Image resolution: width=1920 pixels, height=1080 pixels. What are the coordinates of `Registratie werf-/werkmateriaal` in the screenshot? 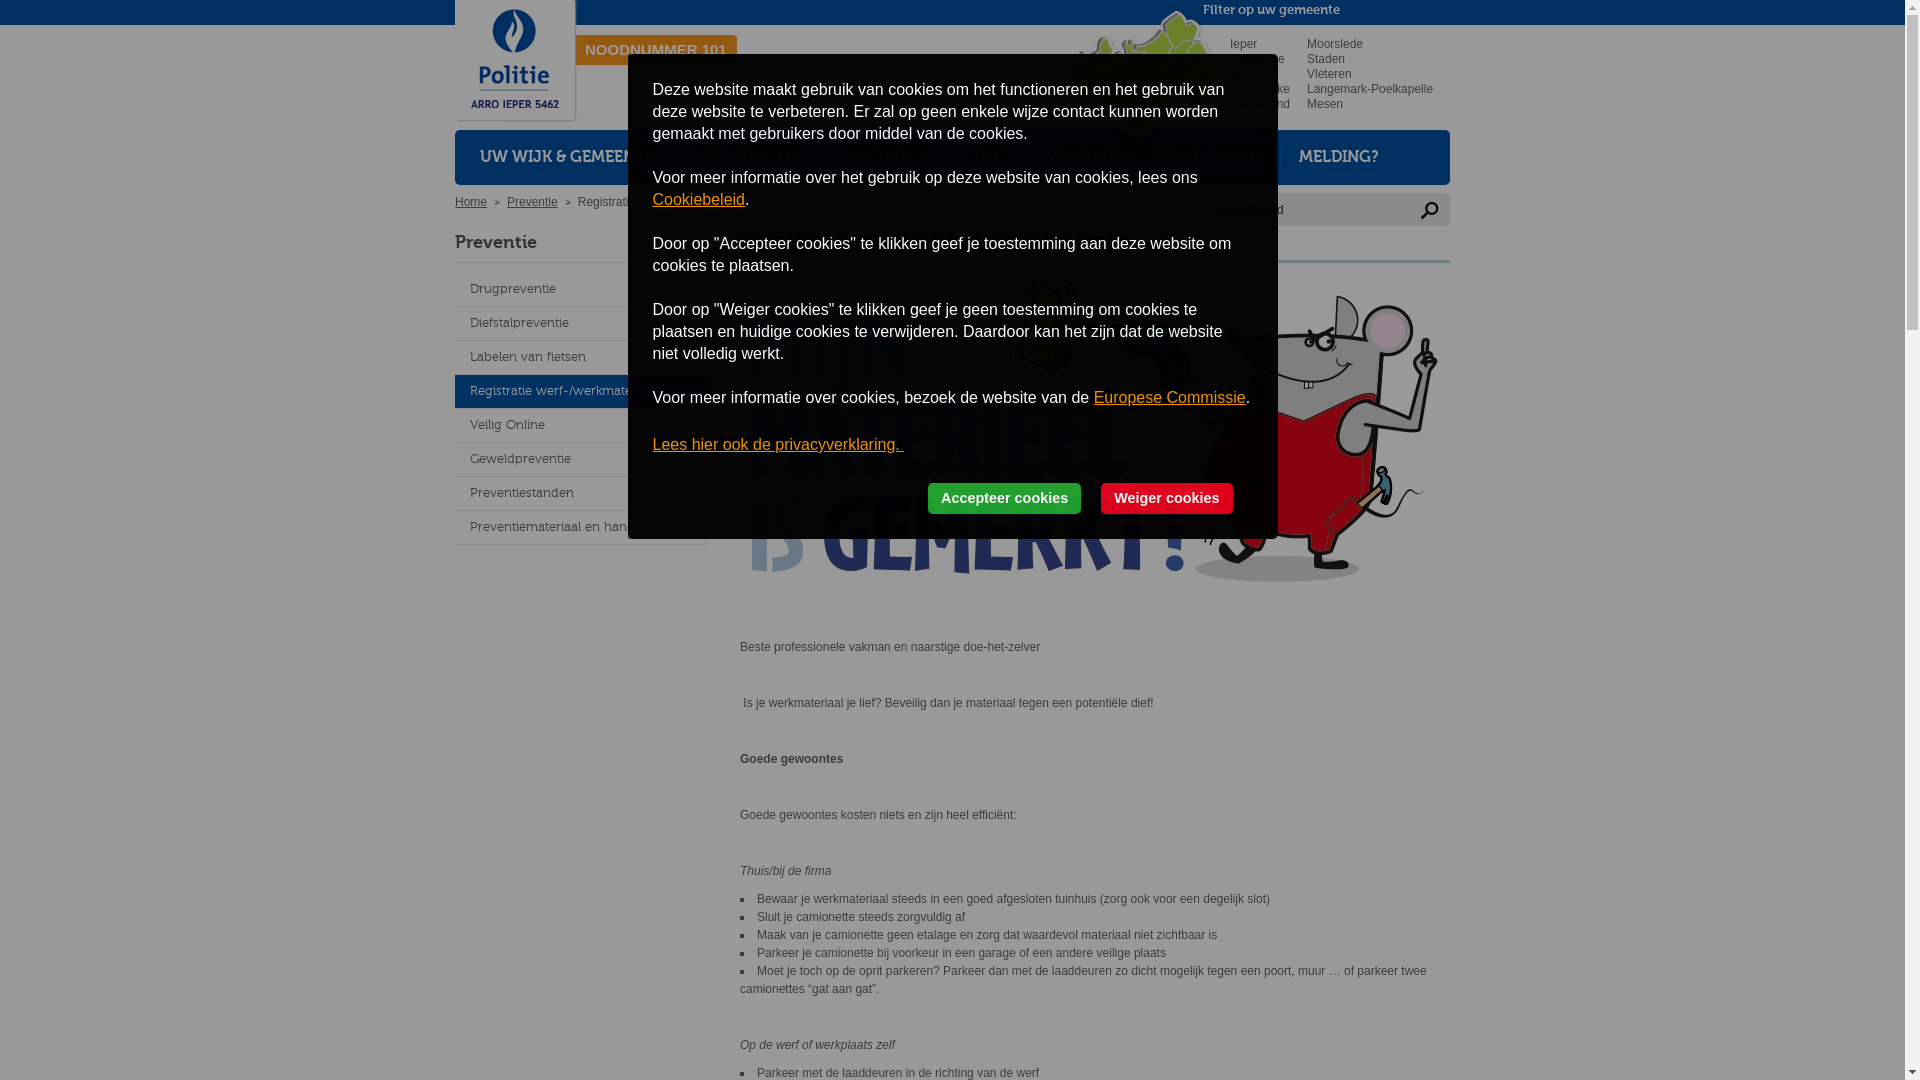 It's located at (580, 392).